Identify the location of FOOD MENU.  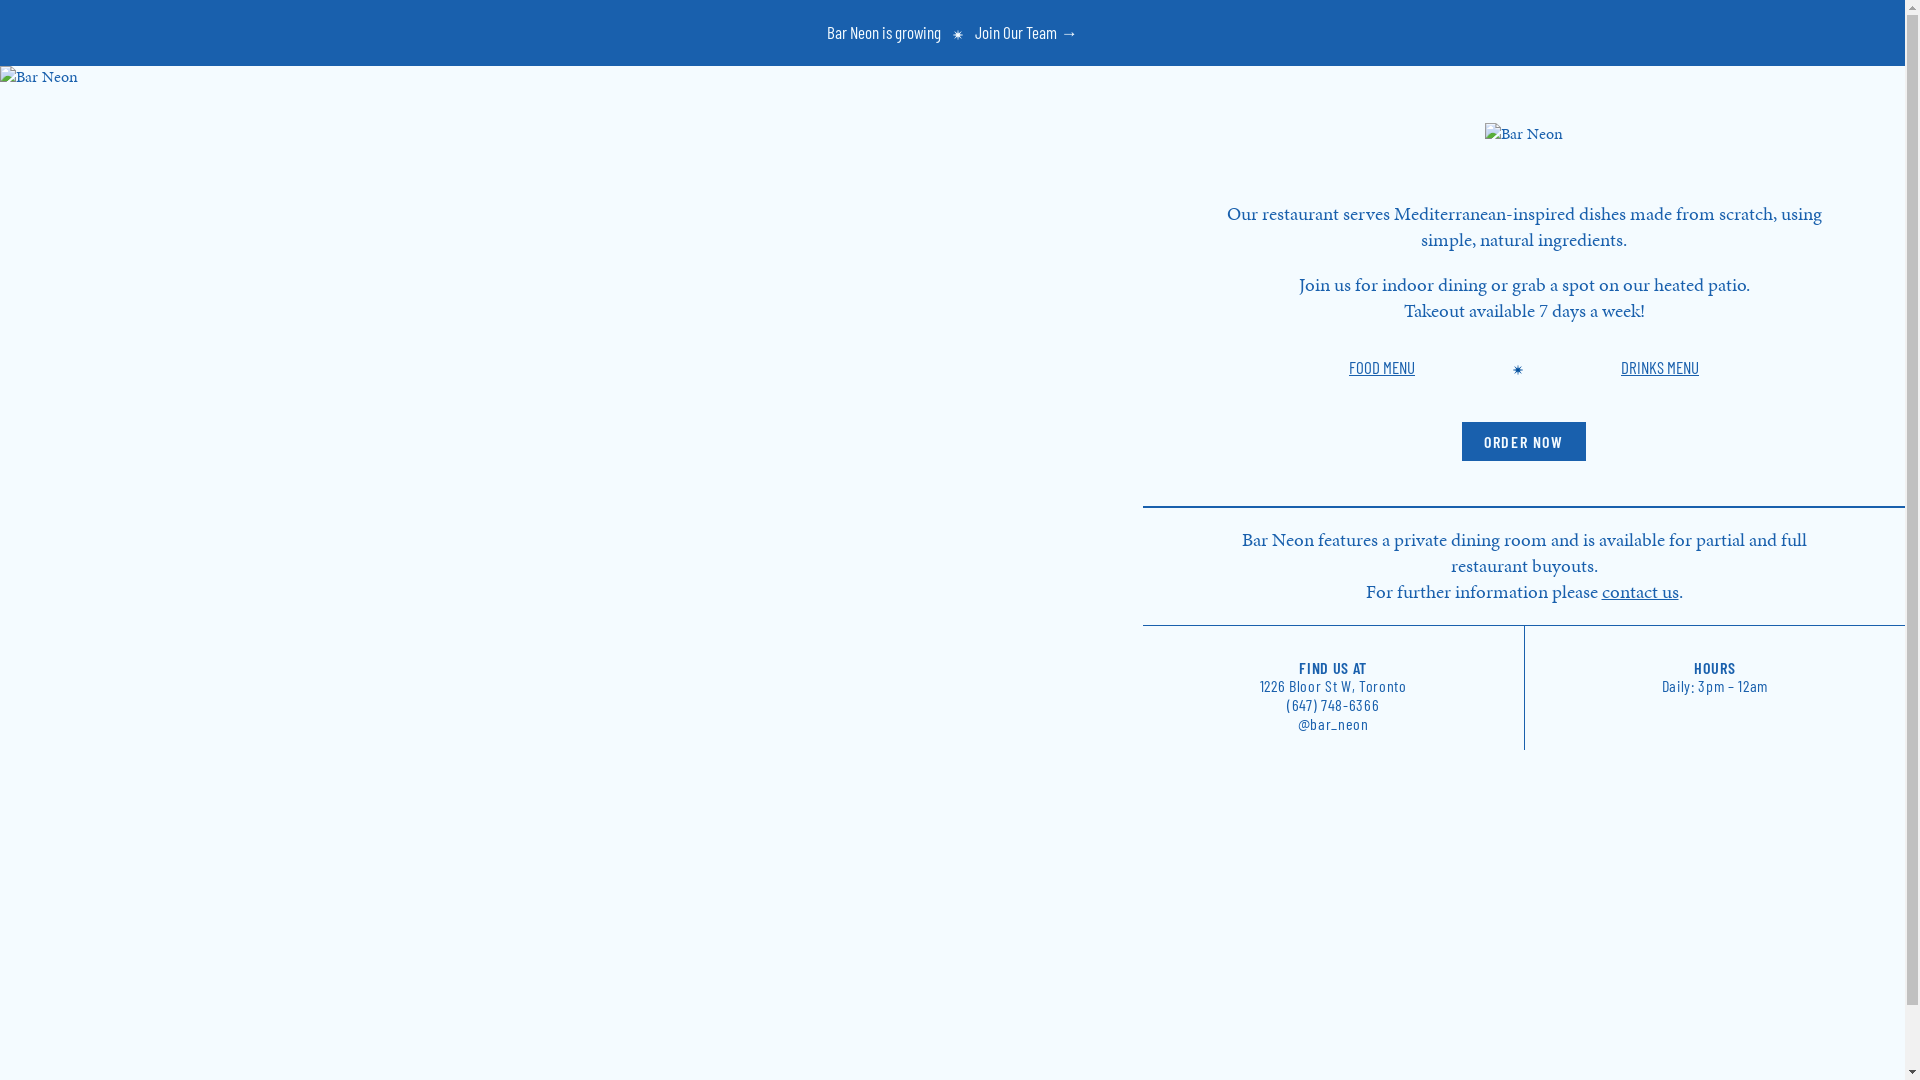
(1382, 367).